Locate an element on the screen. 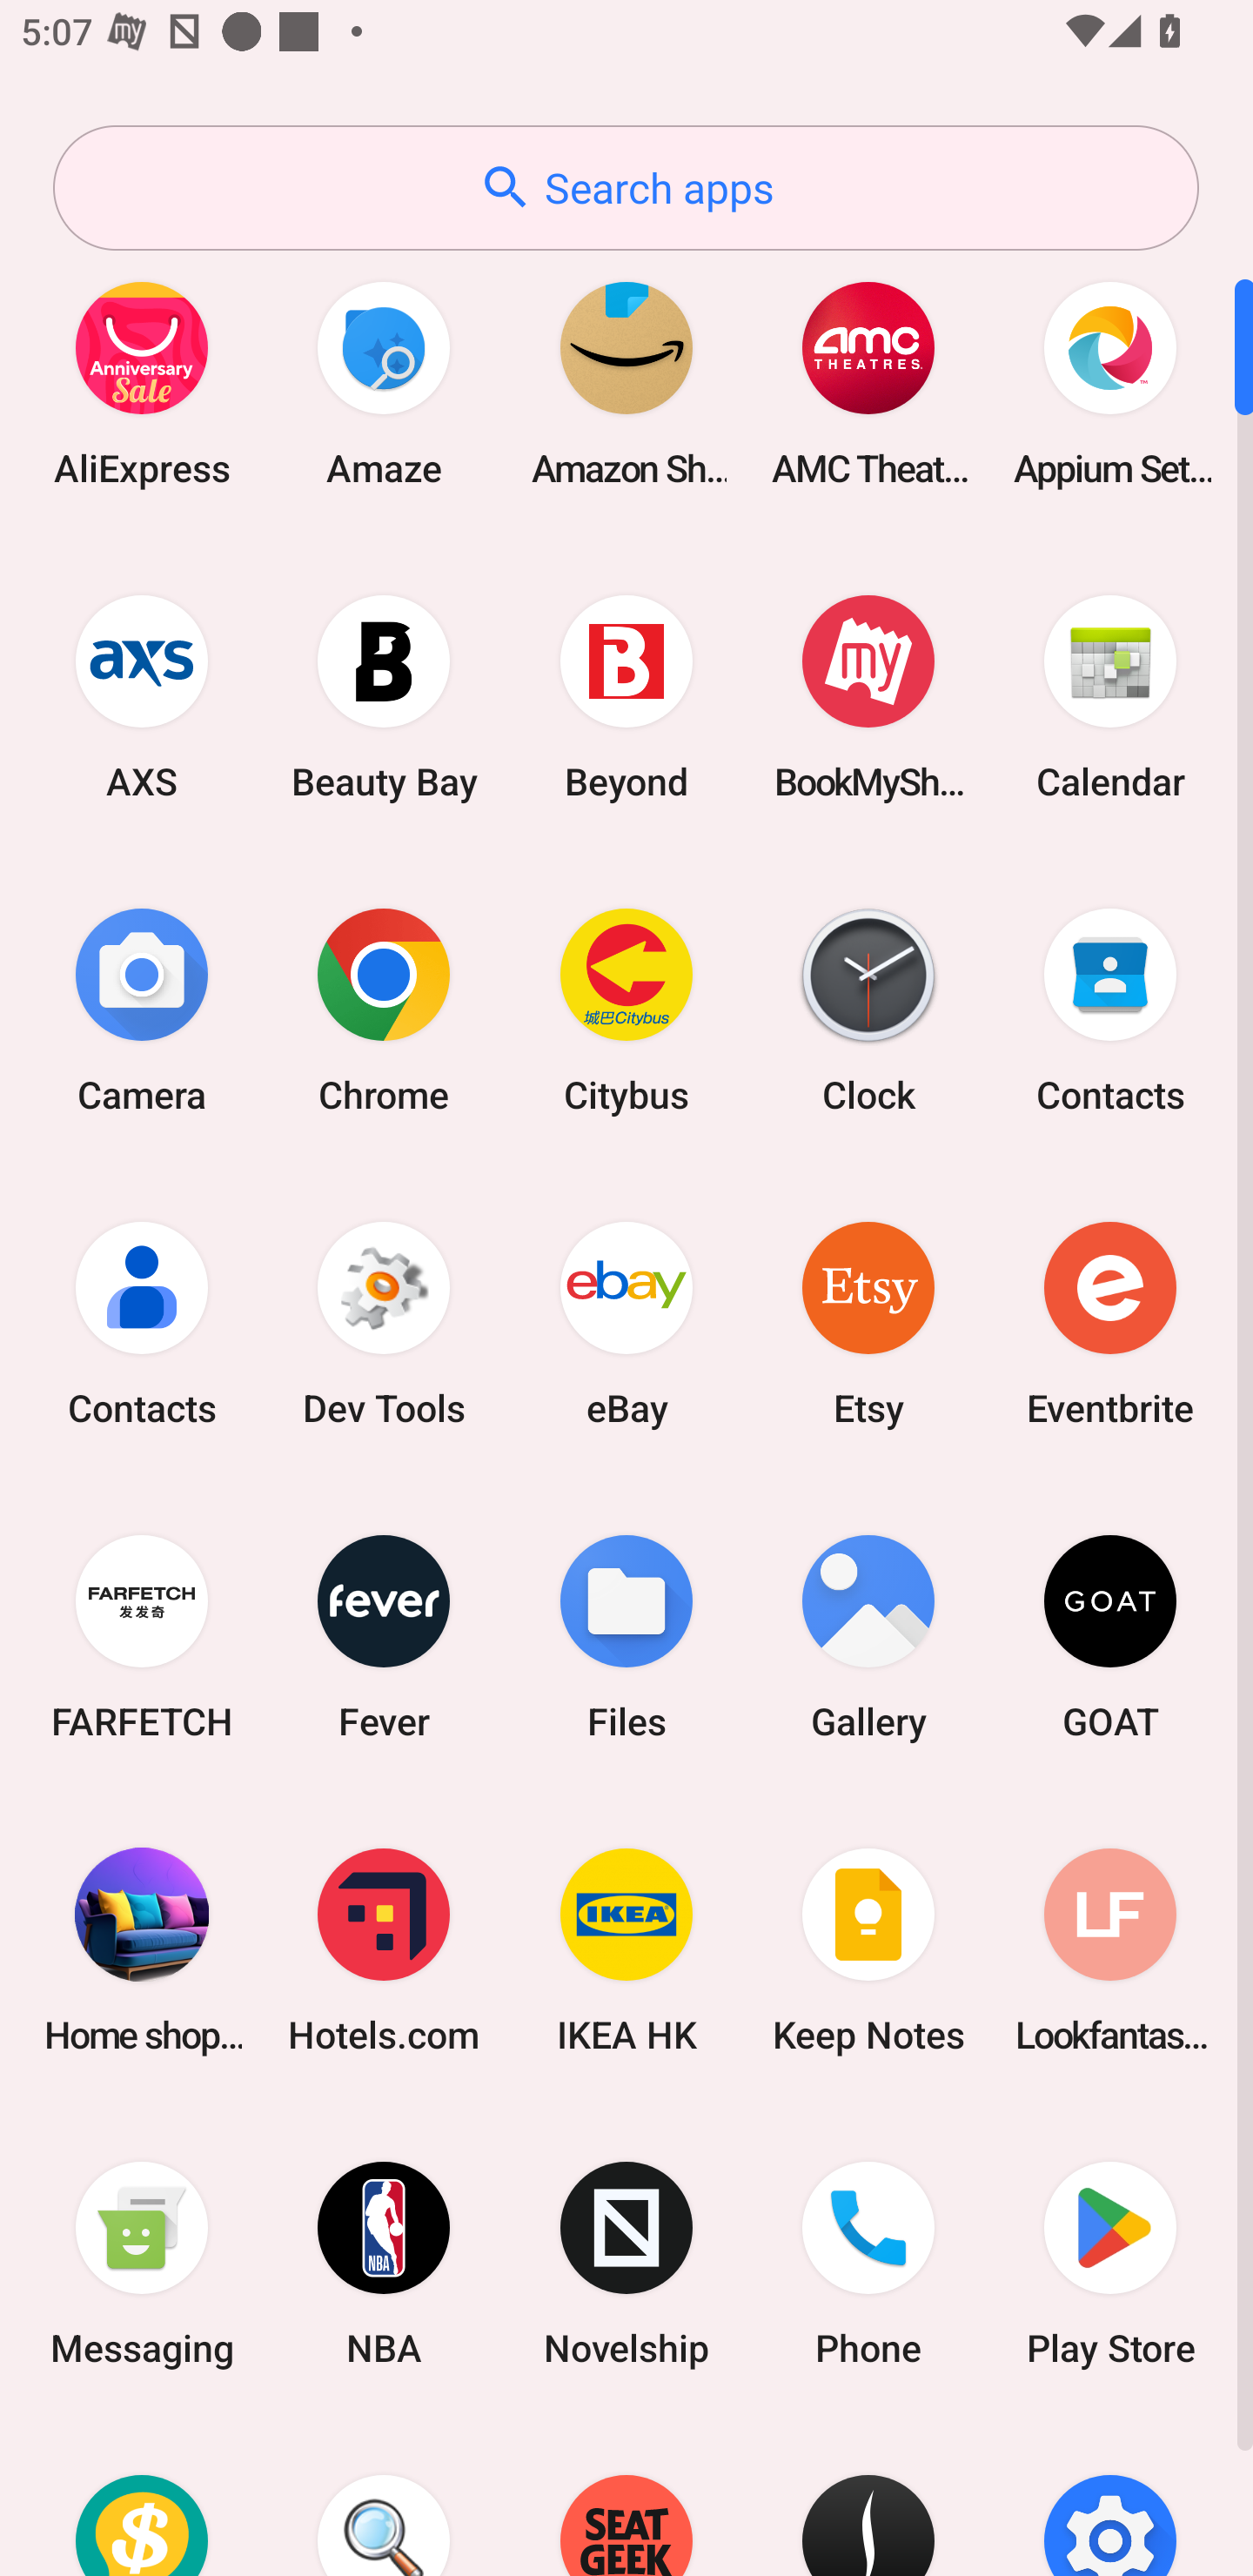  SeatGeek is located at coordinates (626, 2499).